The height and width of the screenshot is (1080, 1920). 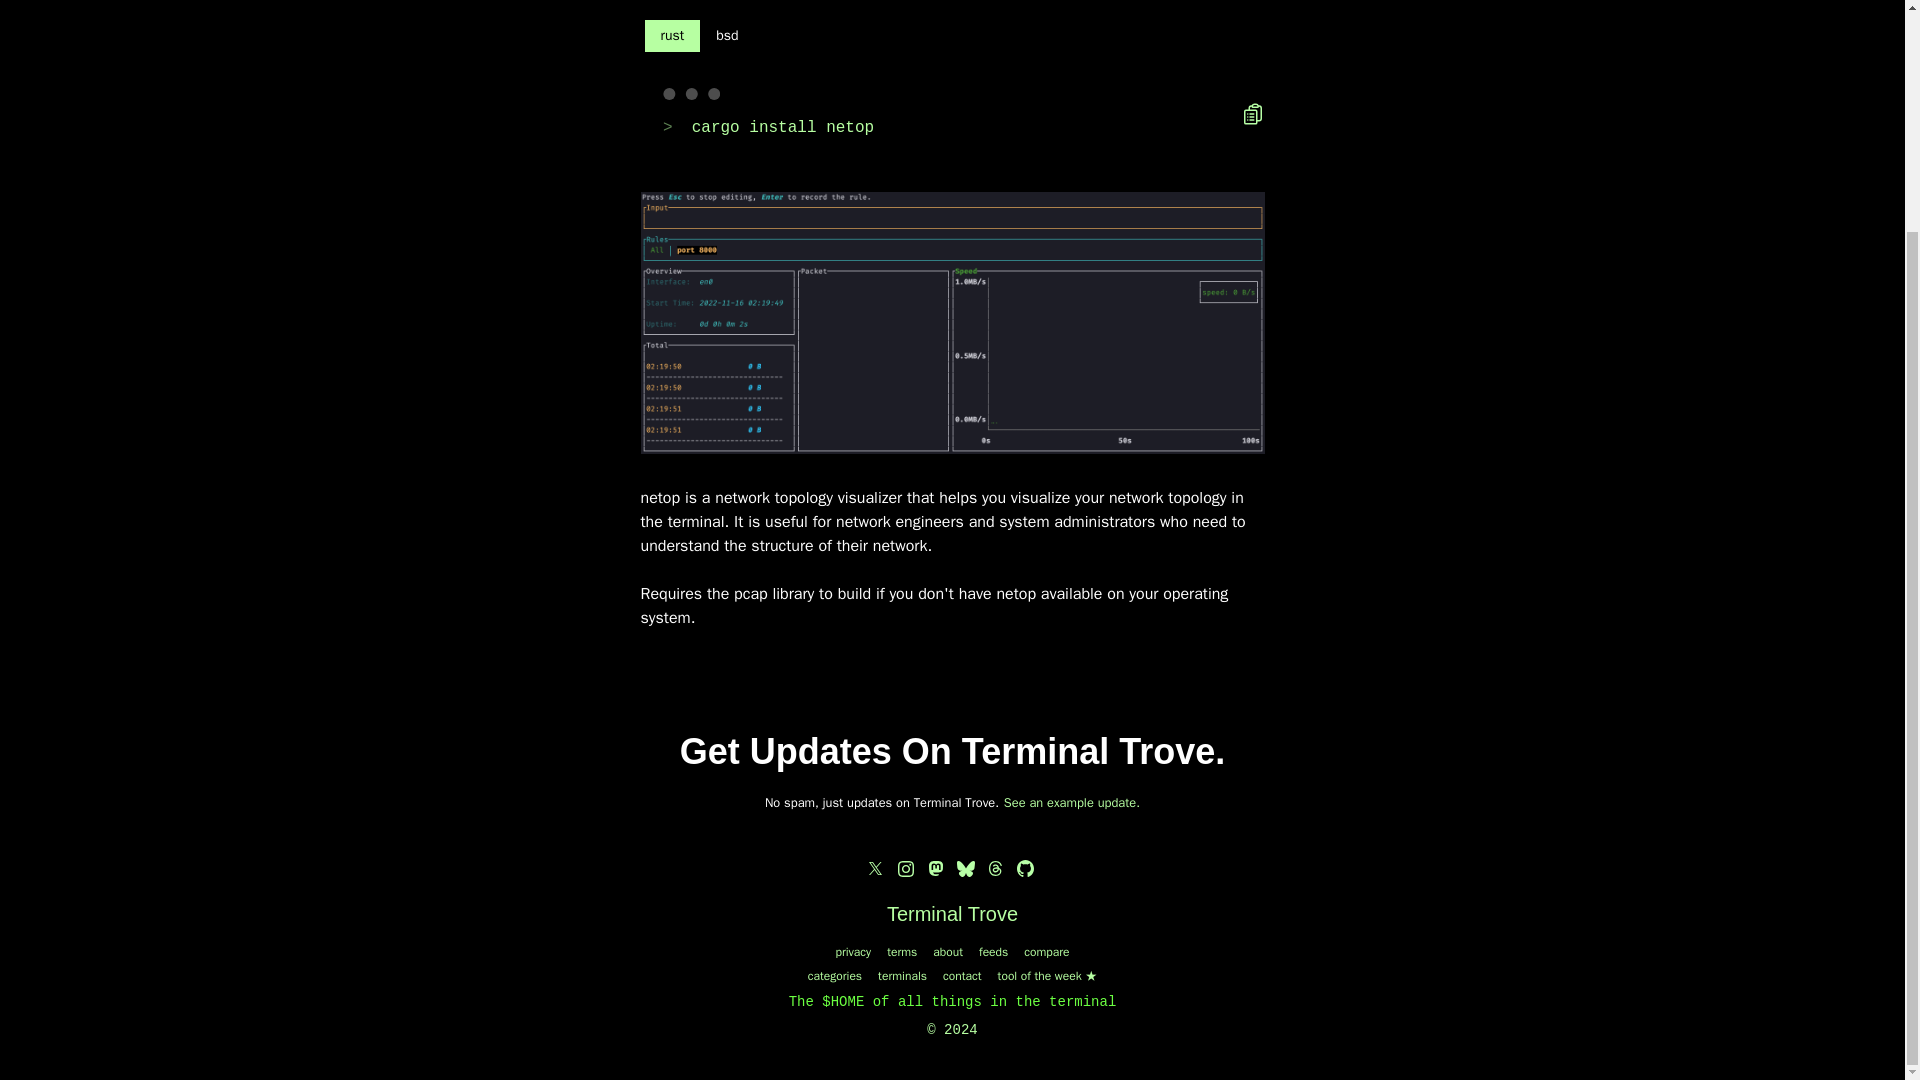 What do you see at coordinates (727, 36) in the screenshot?
I see `bsd` at bounding box center [727, 36].